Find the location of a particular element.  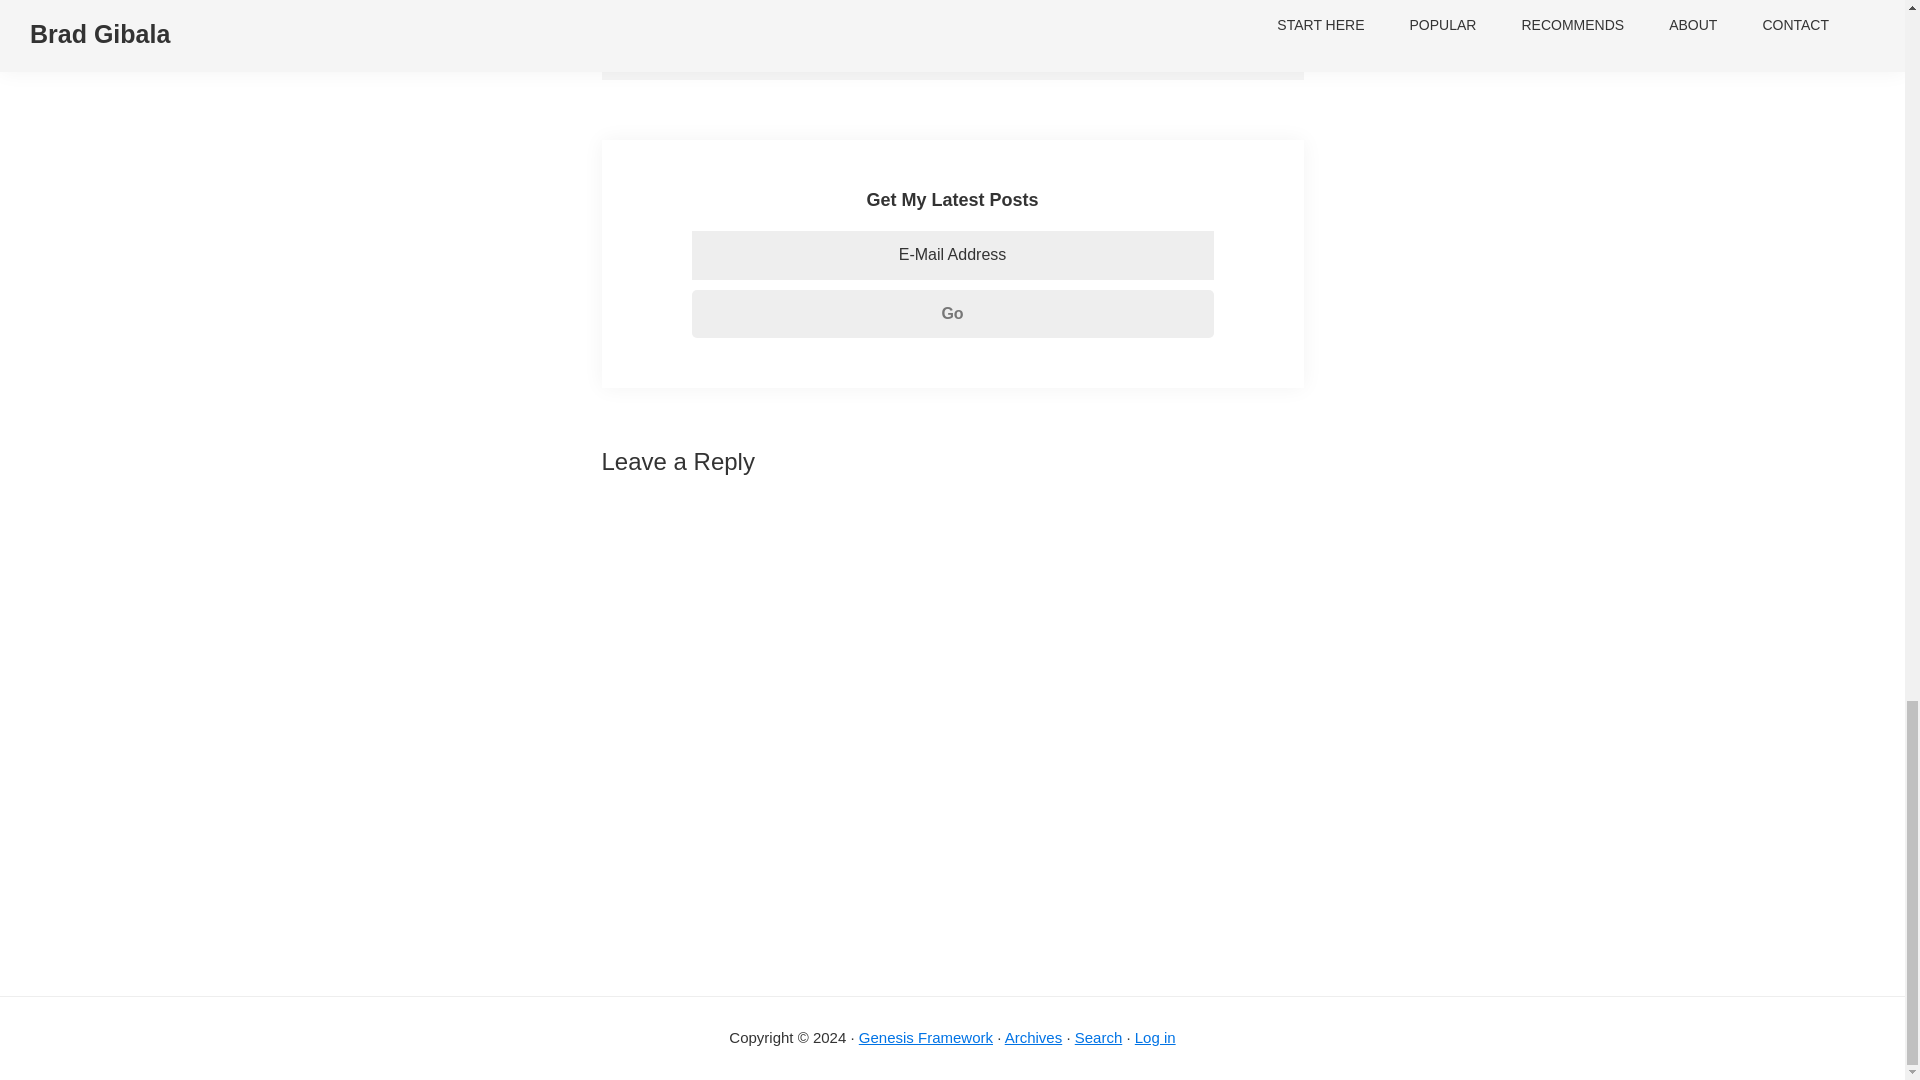

Archives is located at coordinates (1034, 1038).